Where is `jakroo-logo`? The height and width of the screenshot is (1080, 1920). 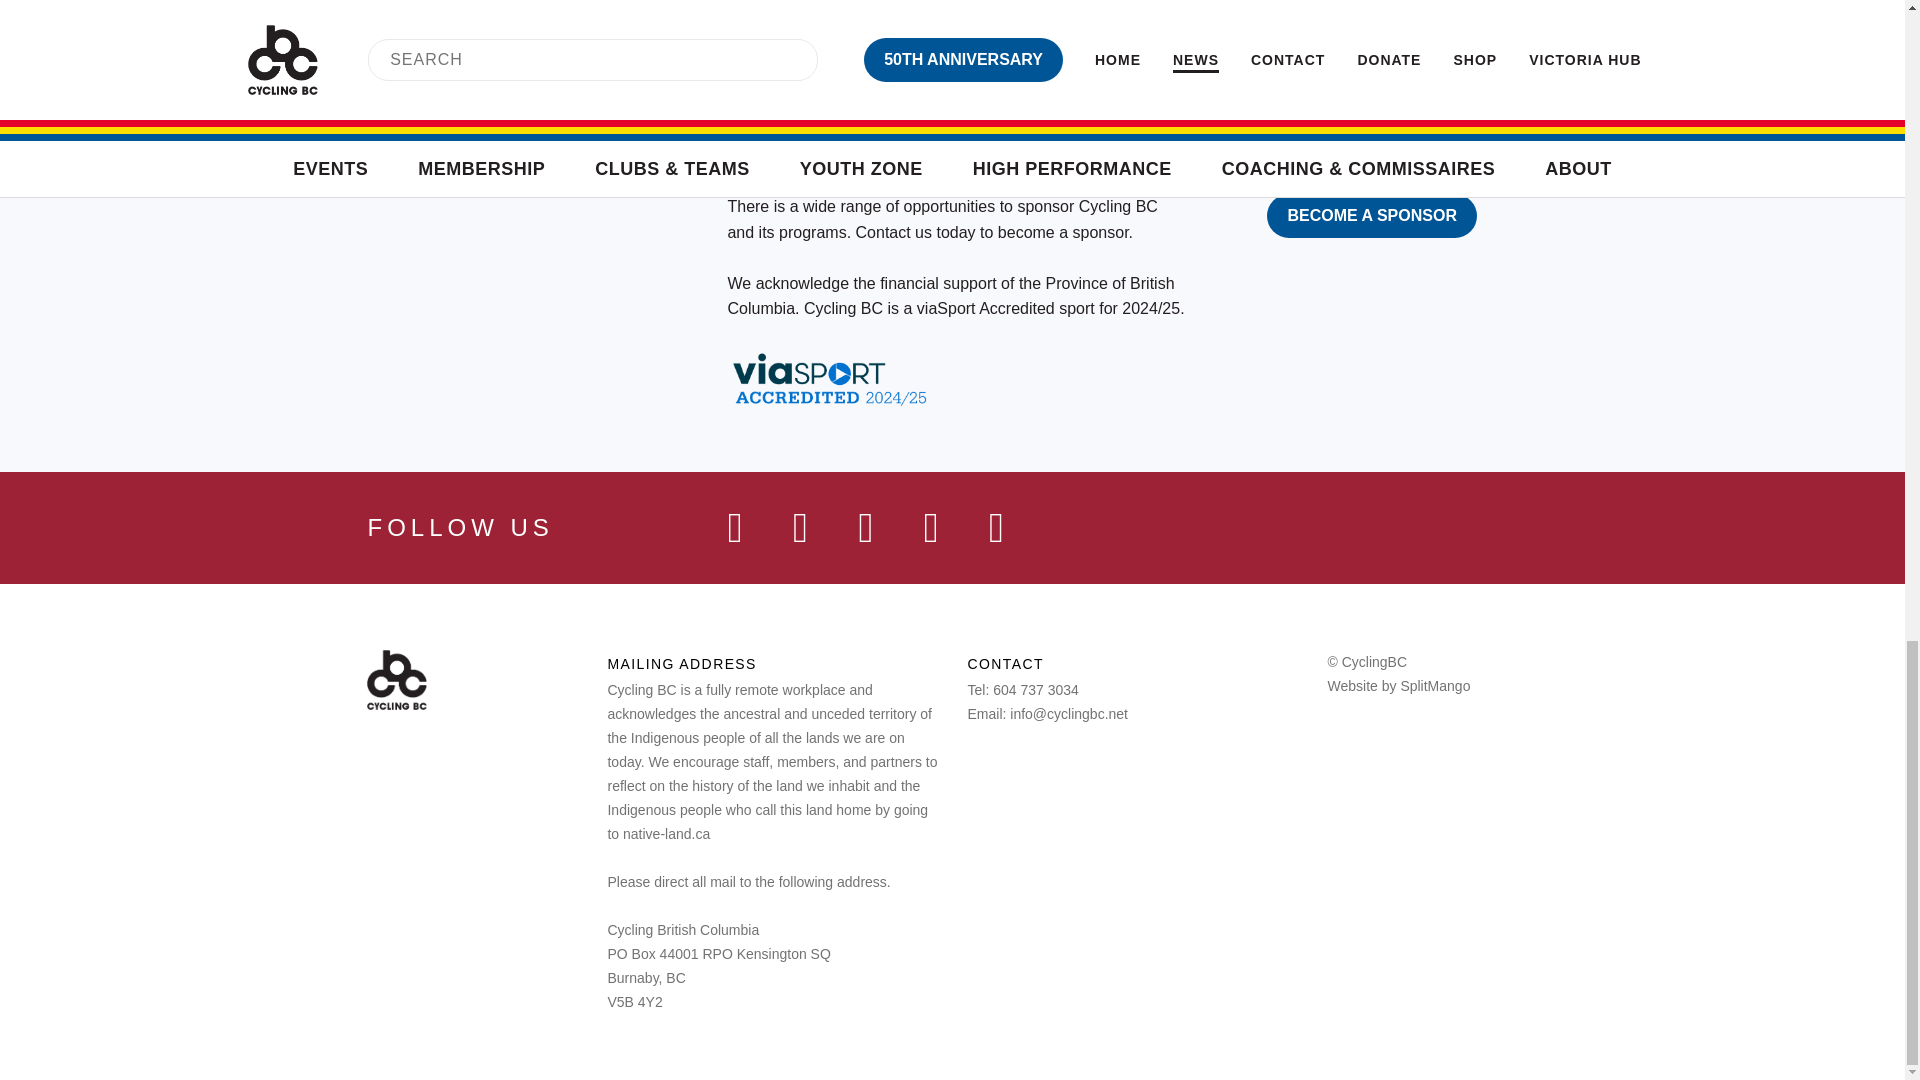
jakroo-logo is located at coordinates (1001, 4).